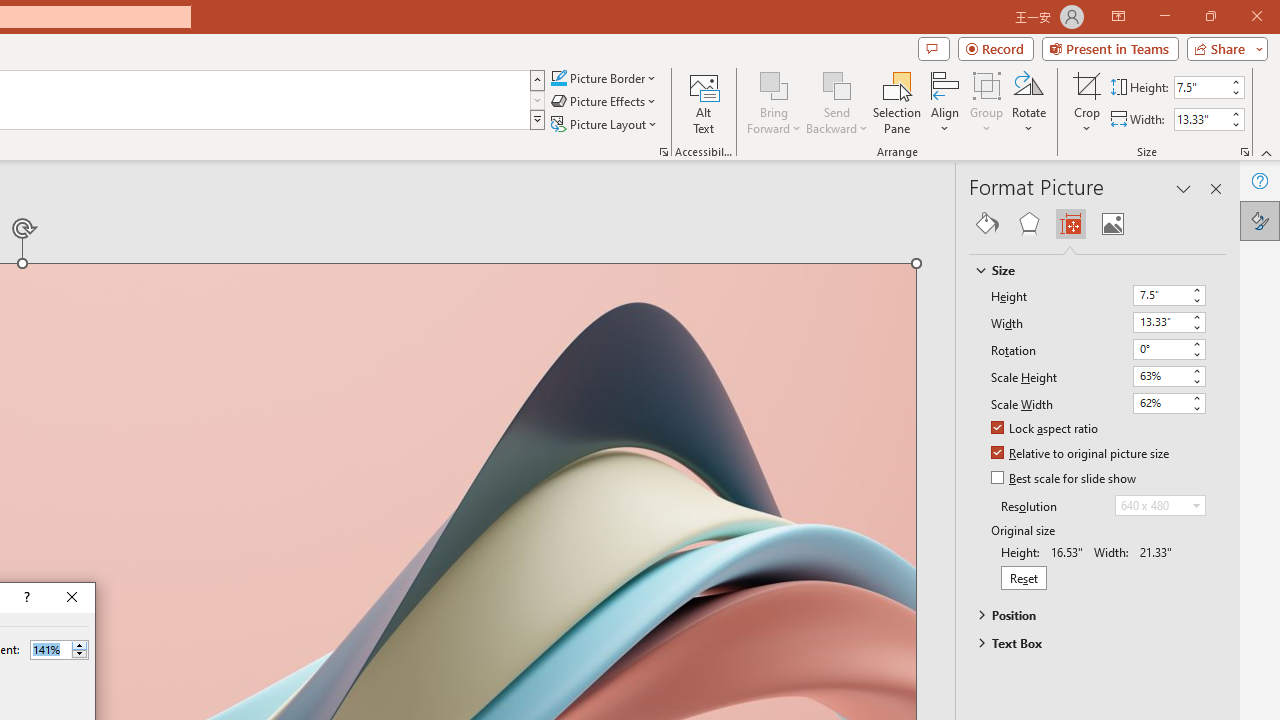  What do you see at coordinates (1160, 348) in the screenshot?
I see `Rotation` at bounding box center [1160, 348].